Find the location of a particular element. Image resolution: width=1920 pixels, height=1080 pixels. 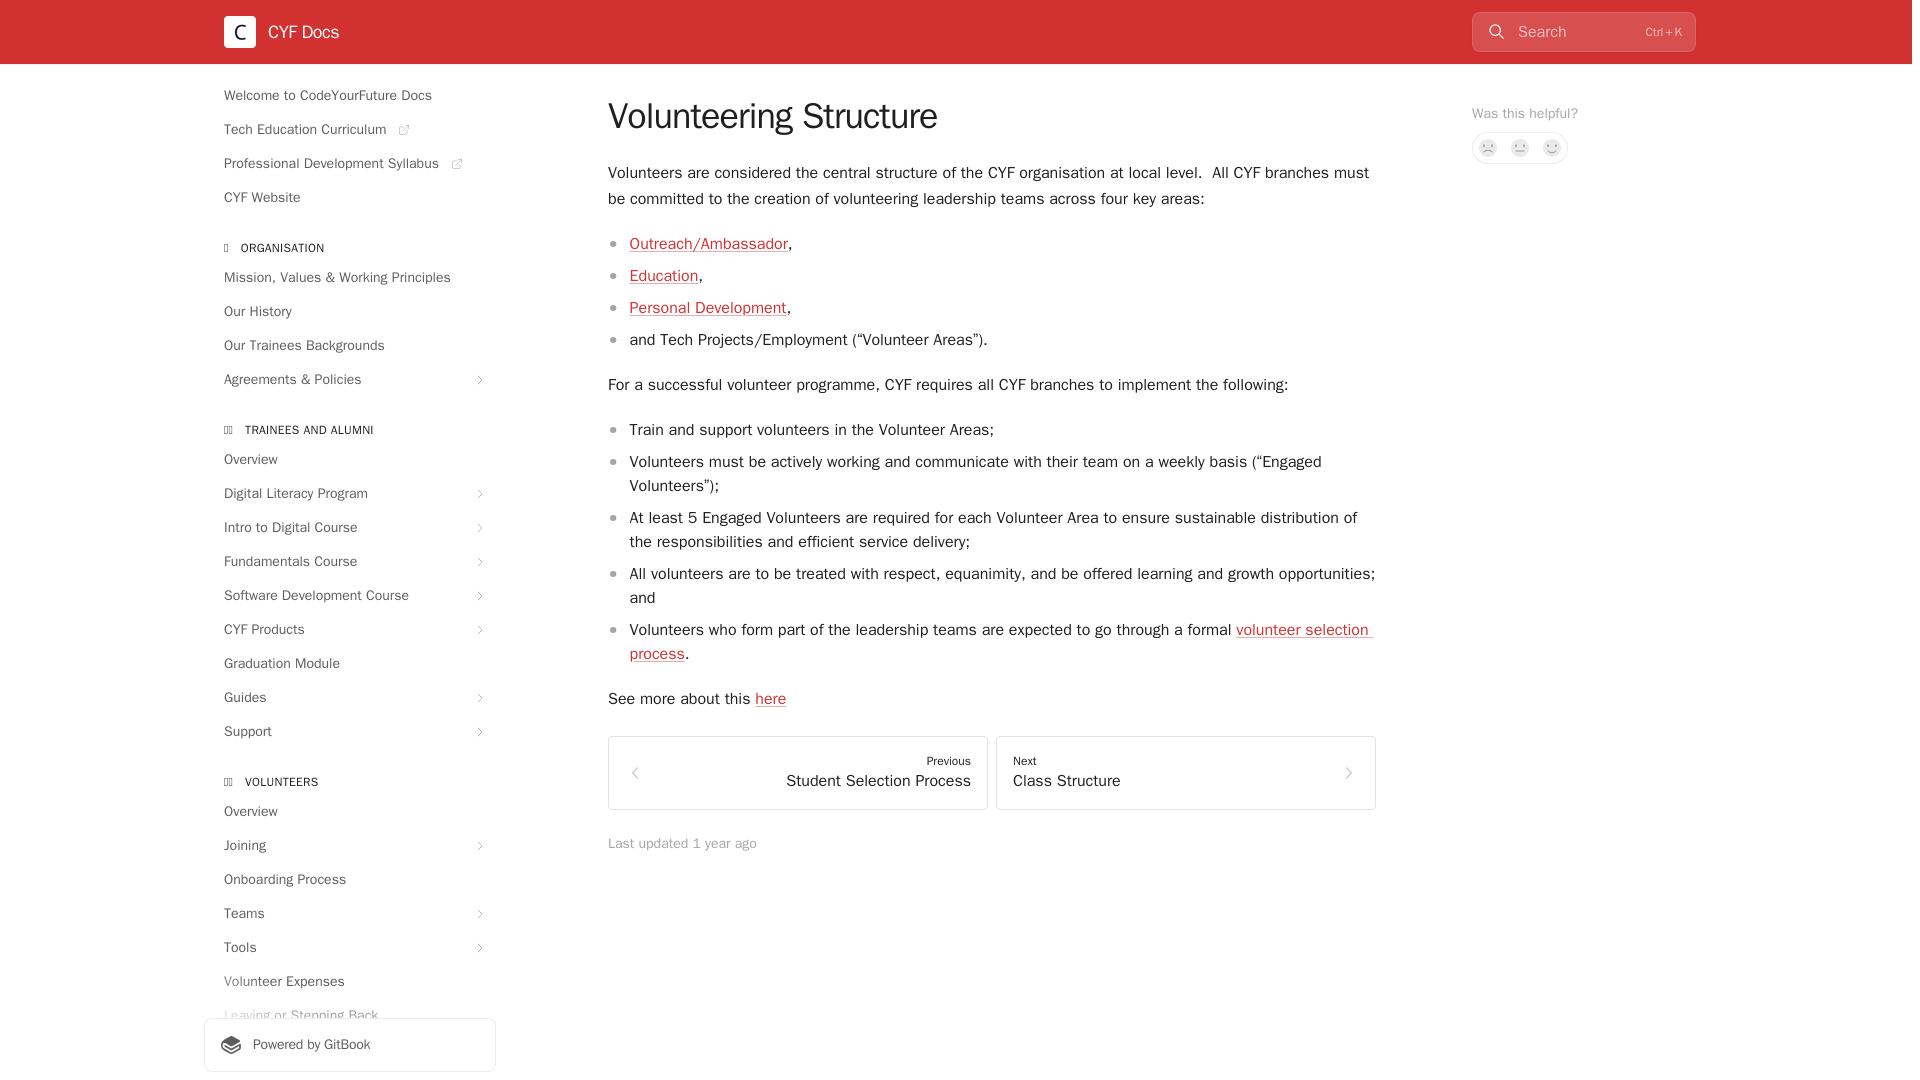

Intro to Digital Course is located at coordinates (349, 528).